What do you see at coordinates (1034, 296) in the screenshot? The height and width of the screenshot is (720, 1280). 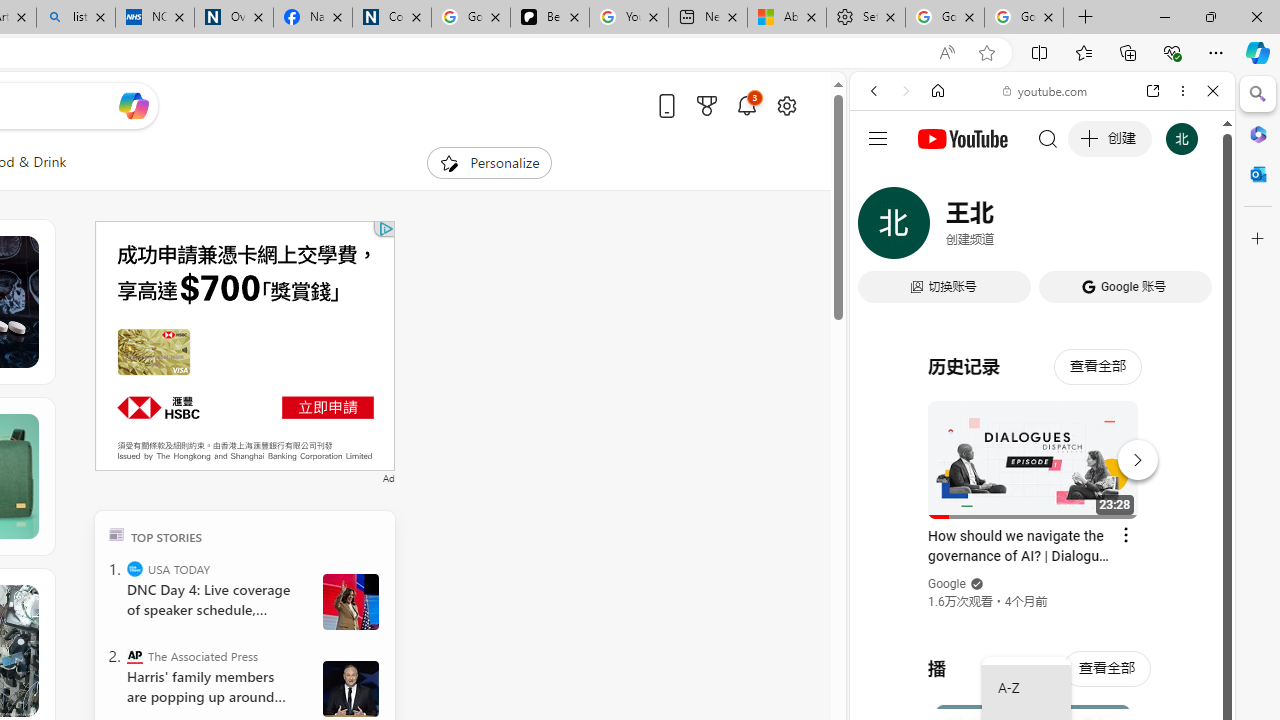 I see `YouTube` at bounding box center [1034, 296].